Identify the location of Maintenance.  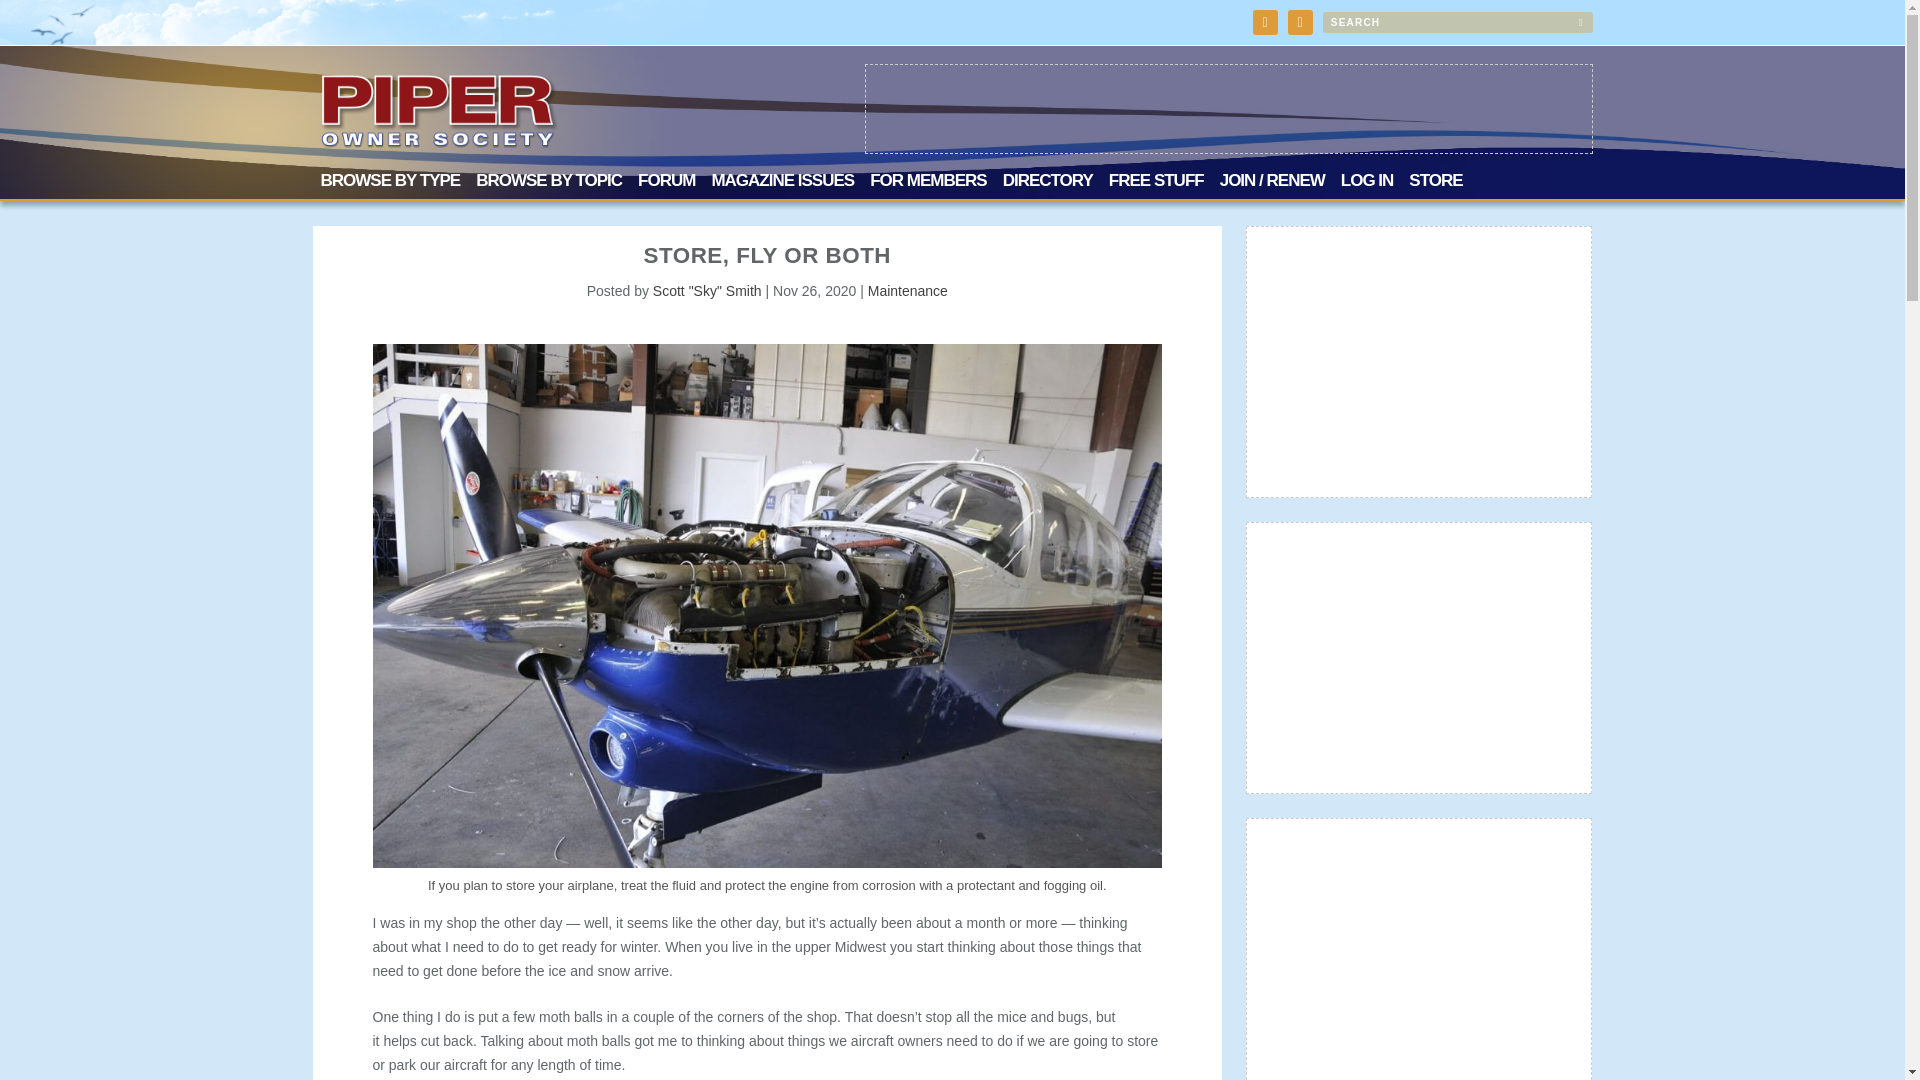
(908, 290).